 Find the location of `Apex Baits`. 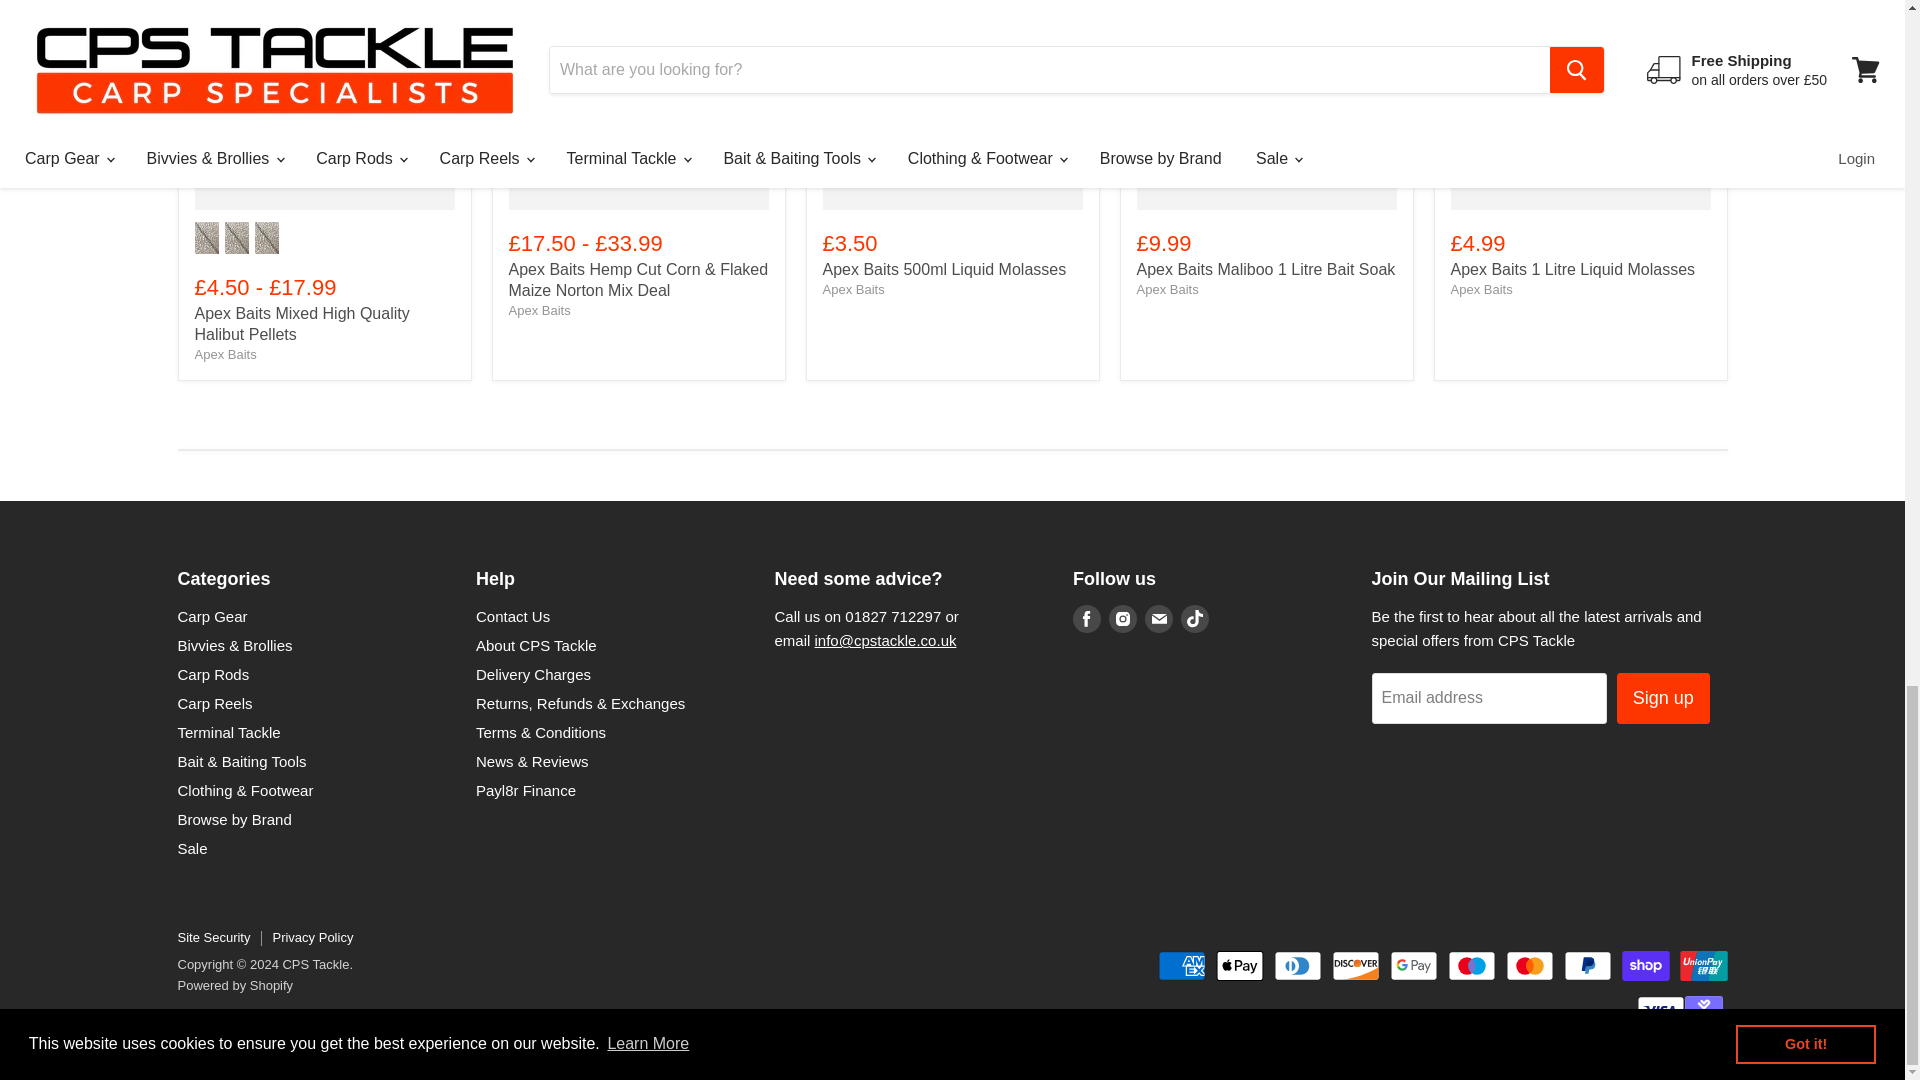

Apex Baits is located at coordinates (224, 354).